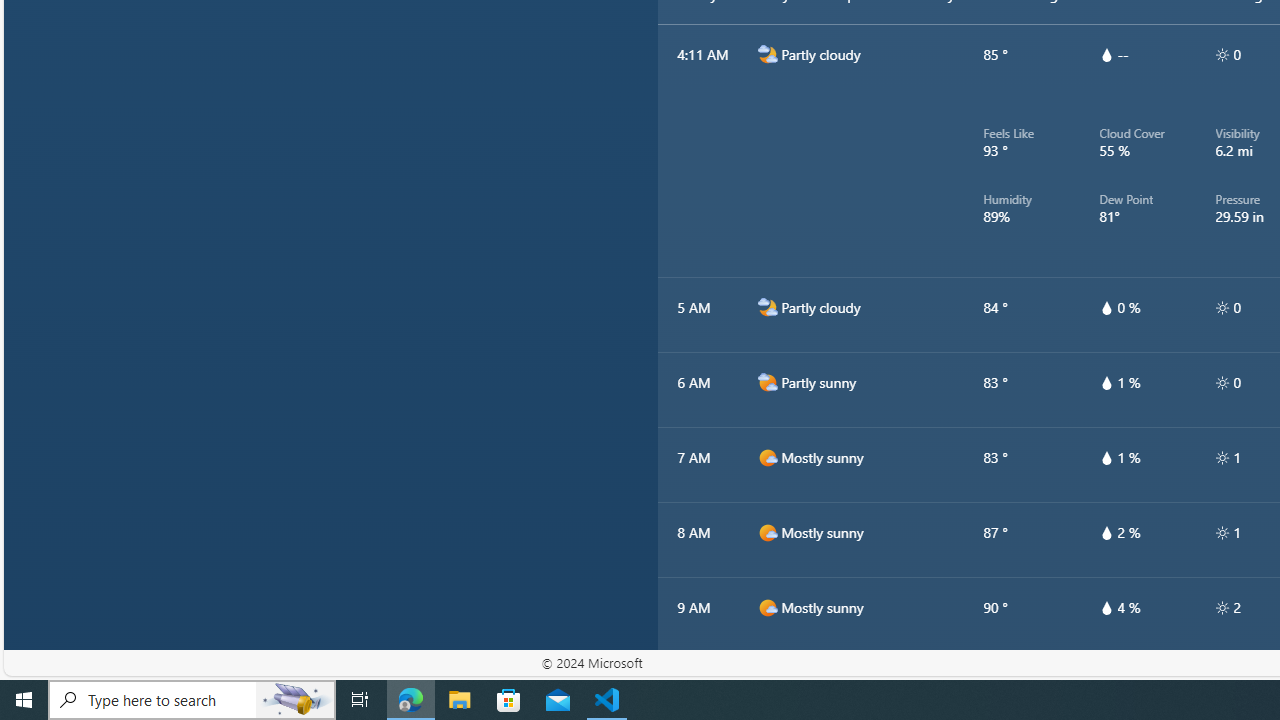  What do you see at coordinates (296, 700) in the screenshot?
I see `Search highlights icon opens search home window` at bounding box center [296, 700].